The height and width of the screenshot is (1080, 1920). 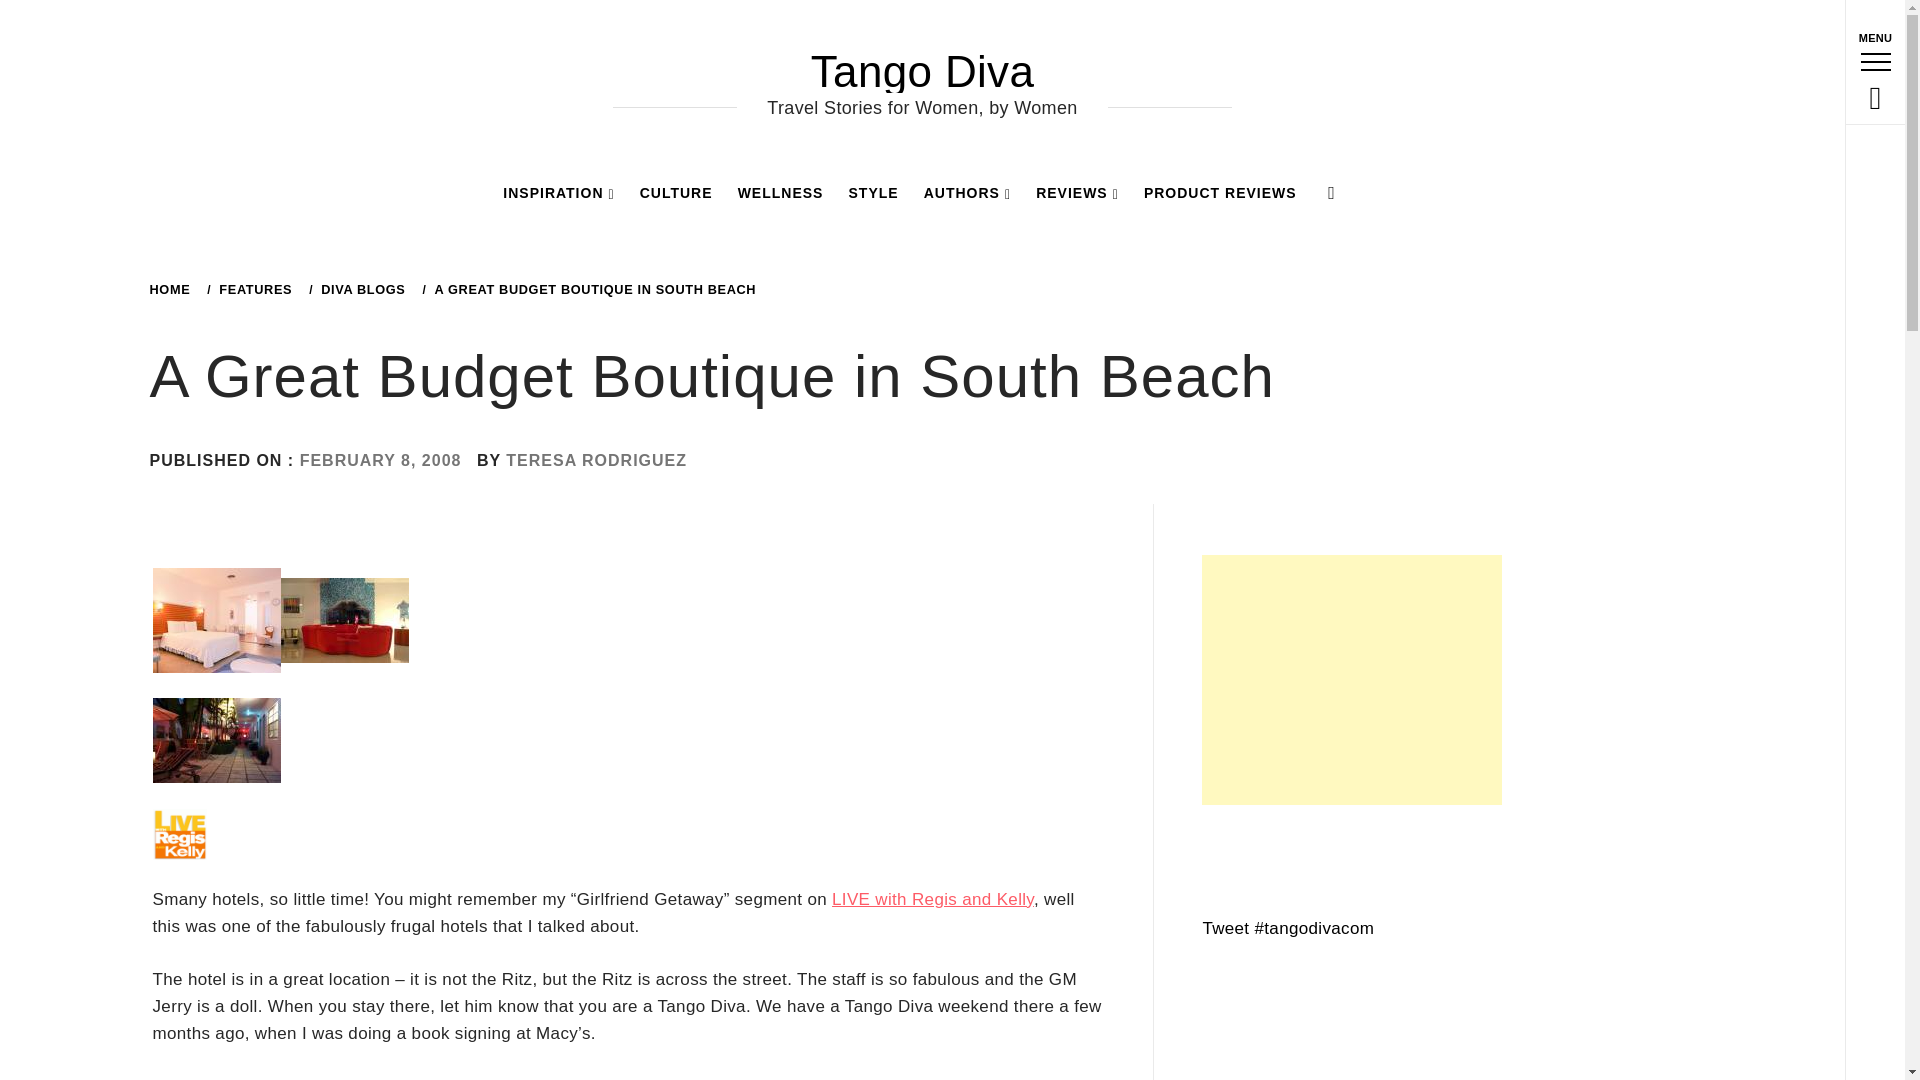 What do you see at coordinates (216, 740) in the screenshot?
I see `0-aquanitelite.jpg` at bounding box center [216, 740].